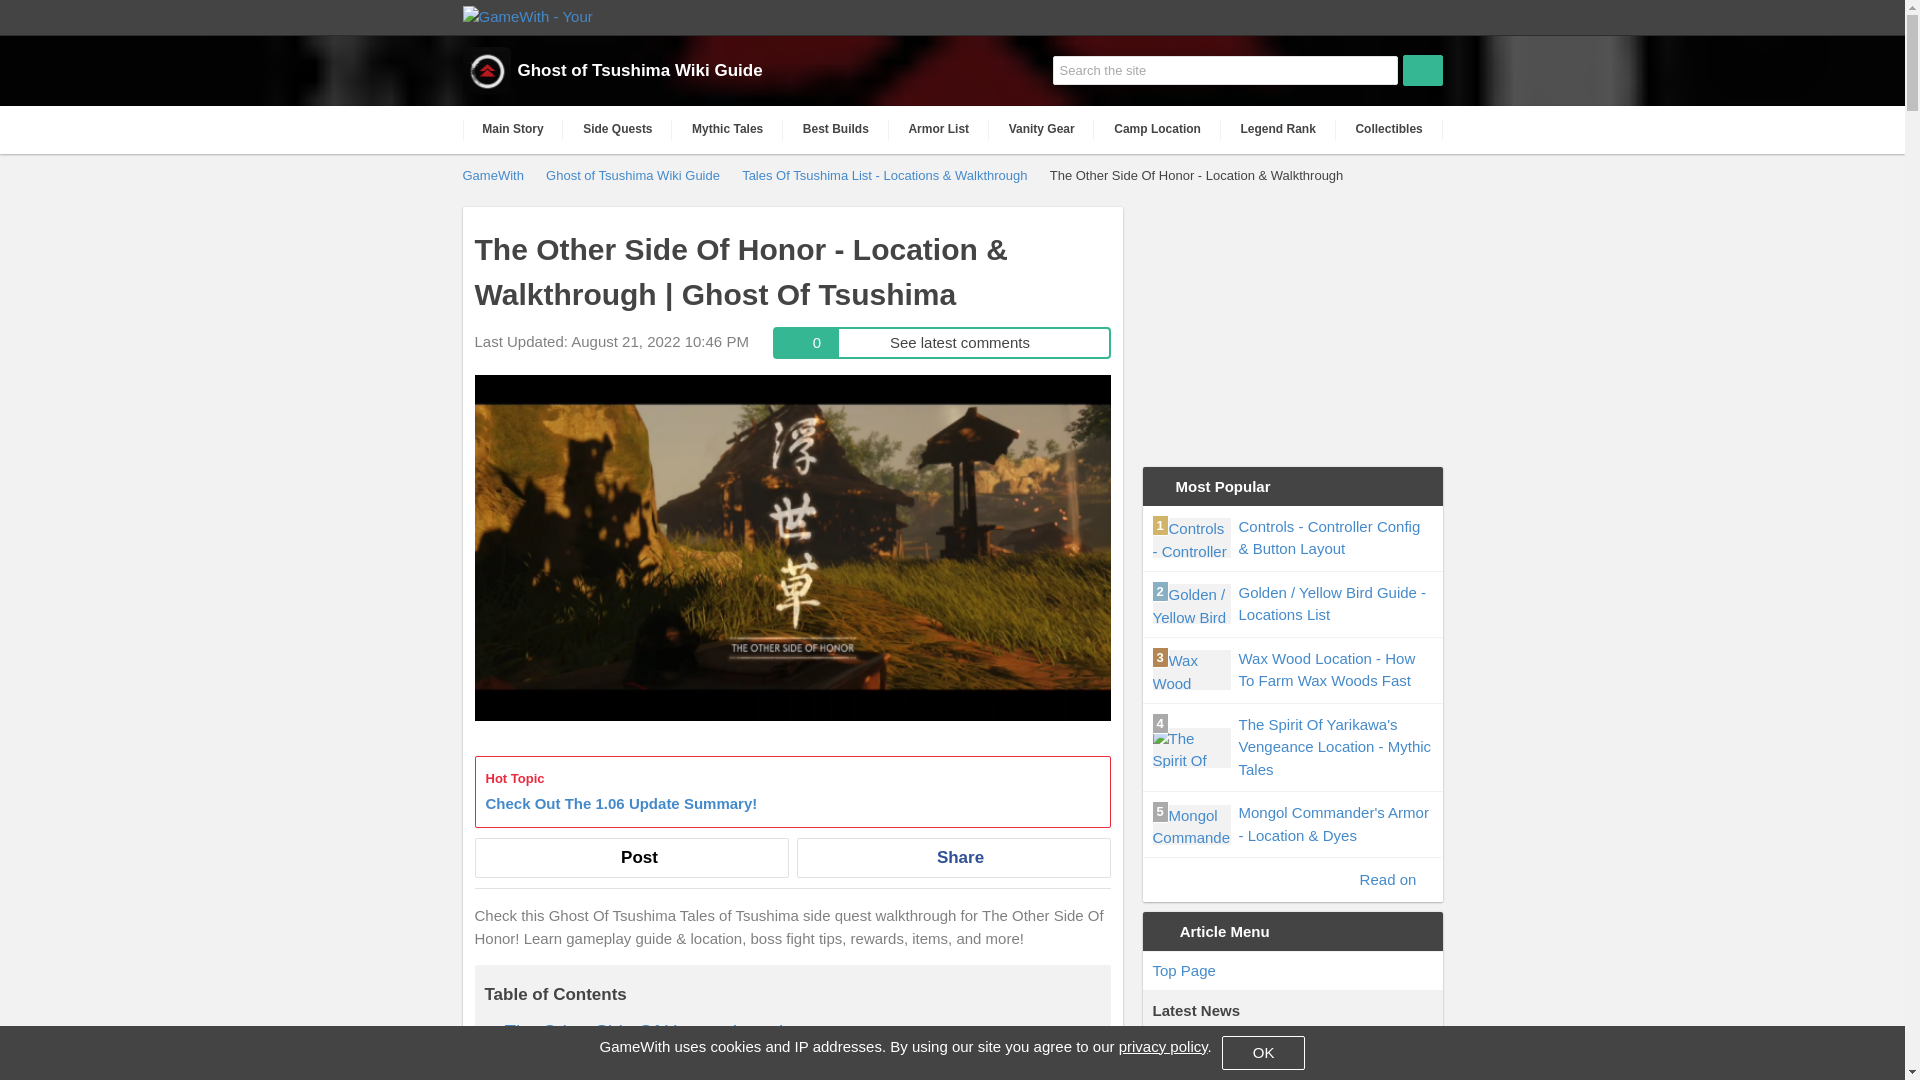  I want to click on Post, so click(630, 858).